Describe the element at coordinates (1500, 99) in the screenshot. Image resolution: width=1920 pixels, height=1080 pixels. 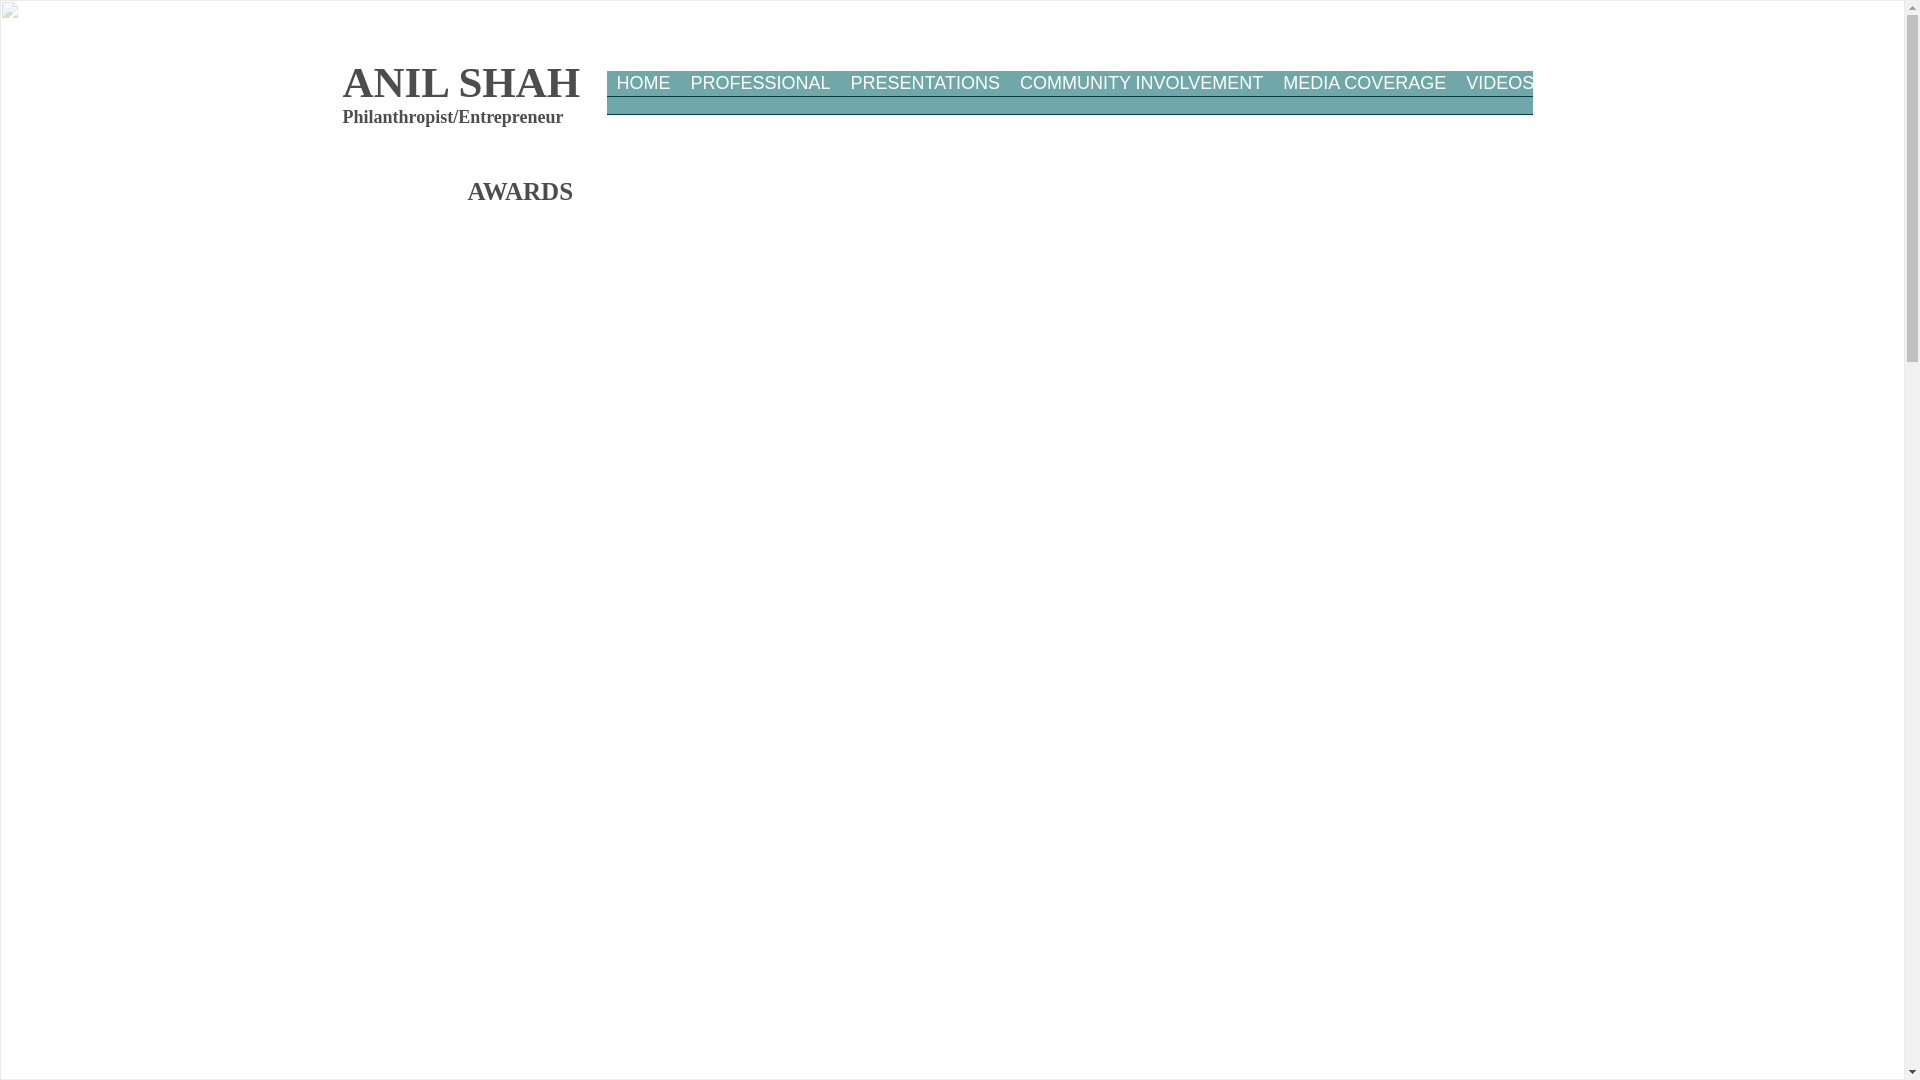
I see `VIDEOS` at that location.